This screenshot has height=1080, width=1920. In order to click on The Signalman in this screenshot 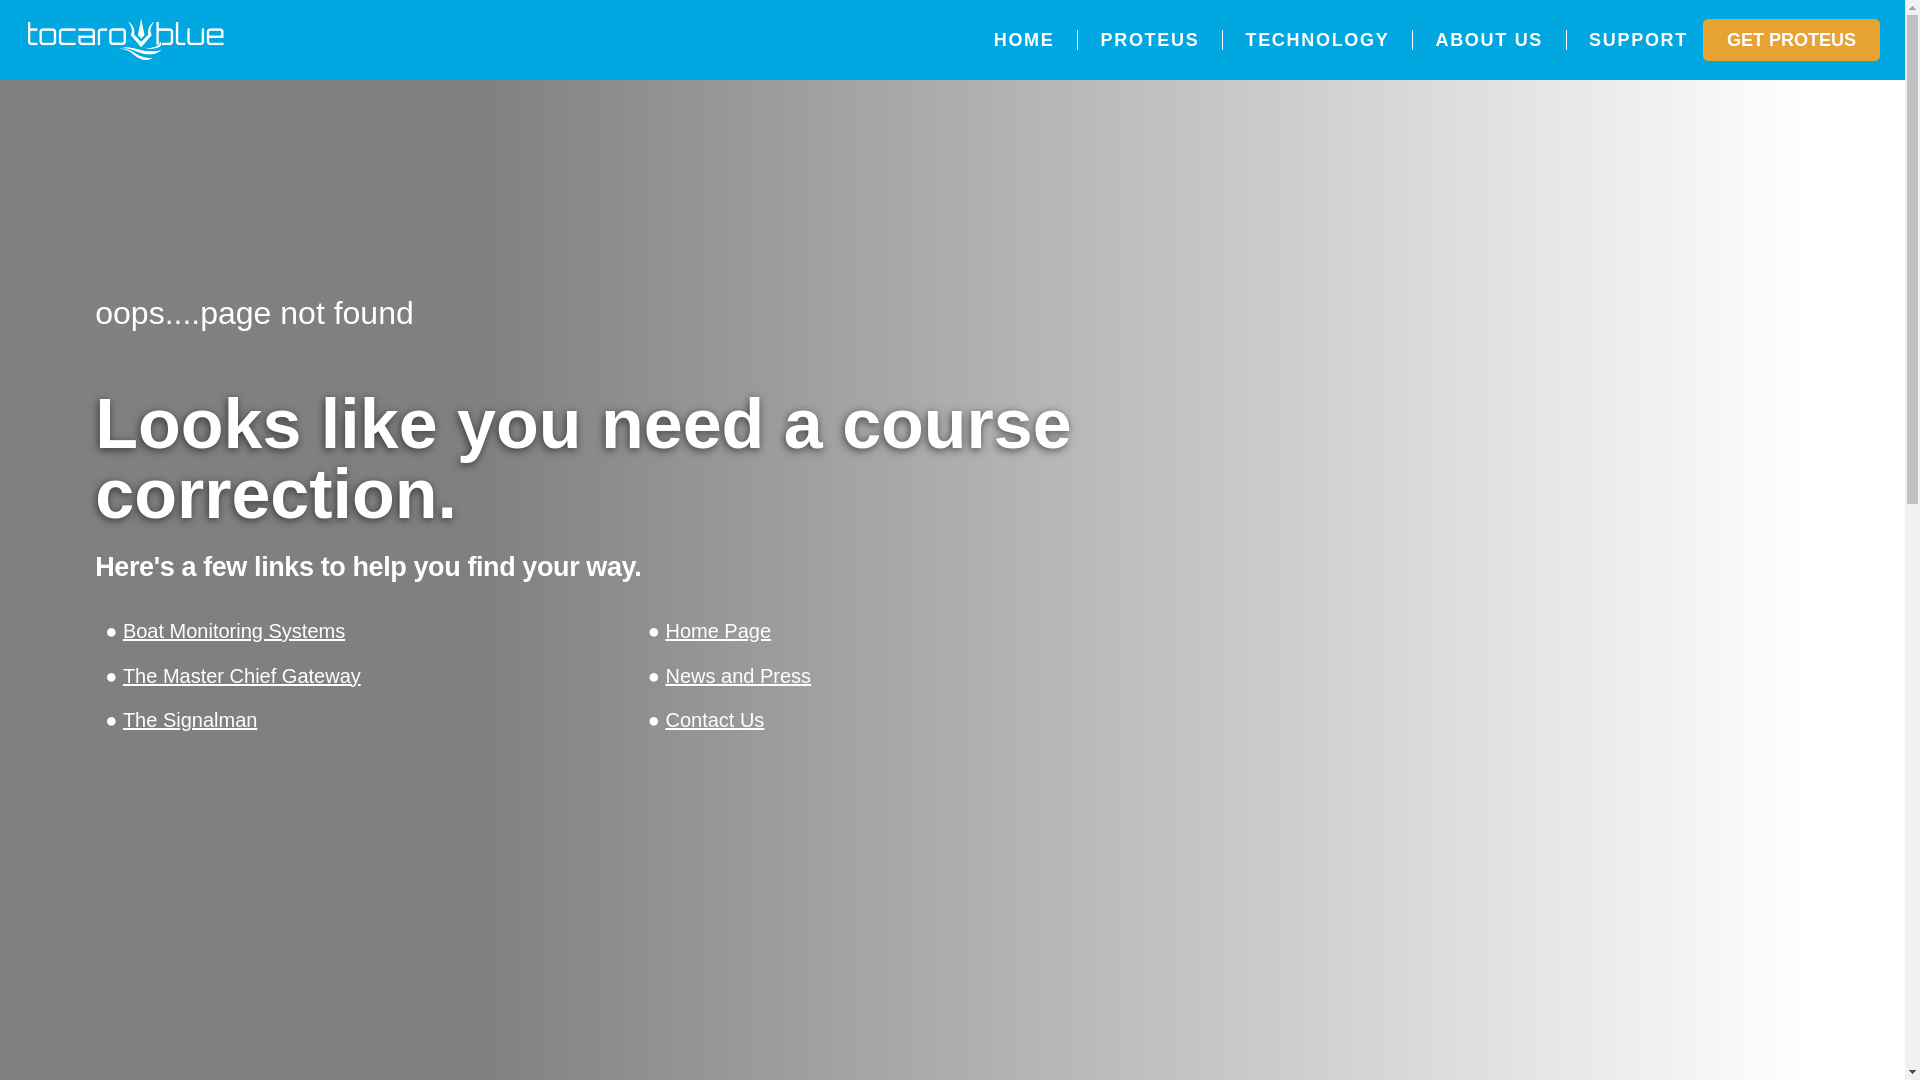, I will do `click(190, 720)`.